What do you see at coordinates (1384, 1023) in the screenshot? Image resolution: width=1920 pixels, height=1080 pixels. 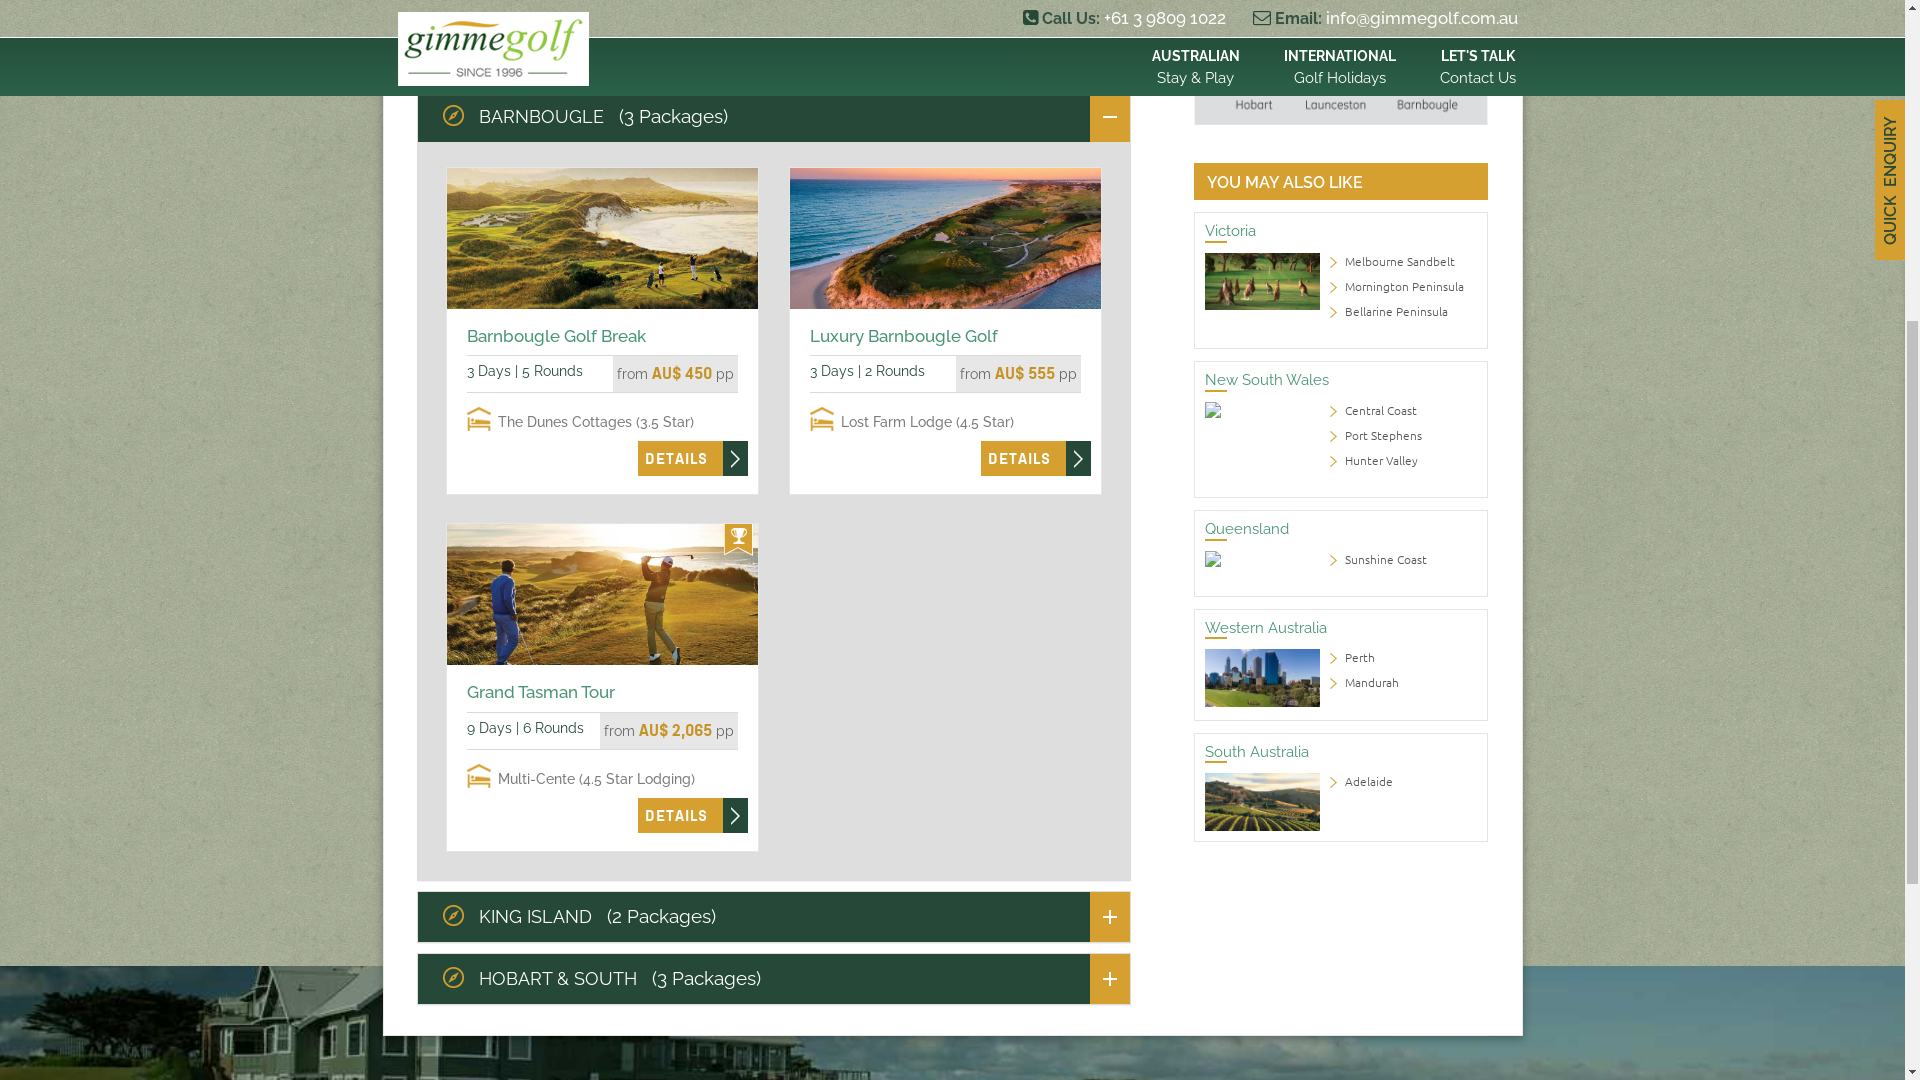 I see `Port Stephens` at bounding box center [1384, 1023].